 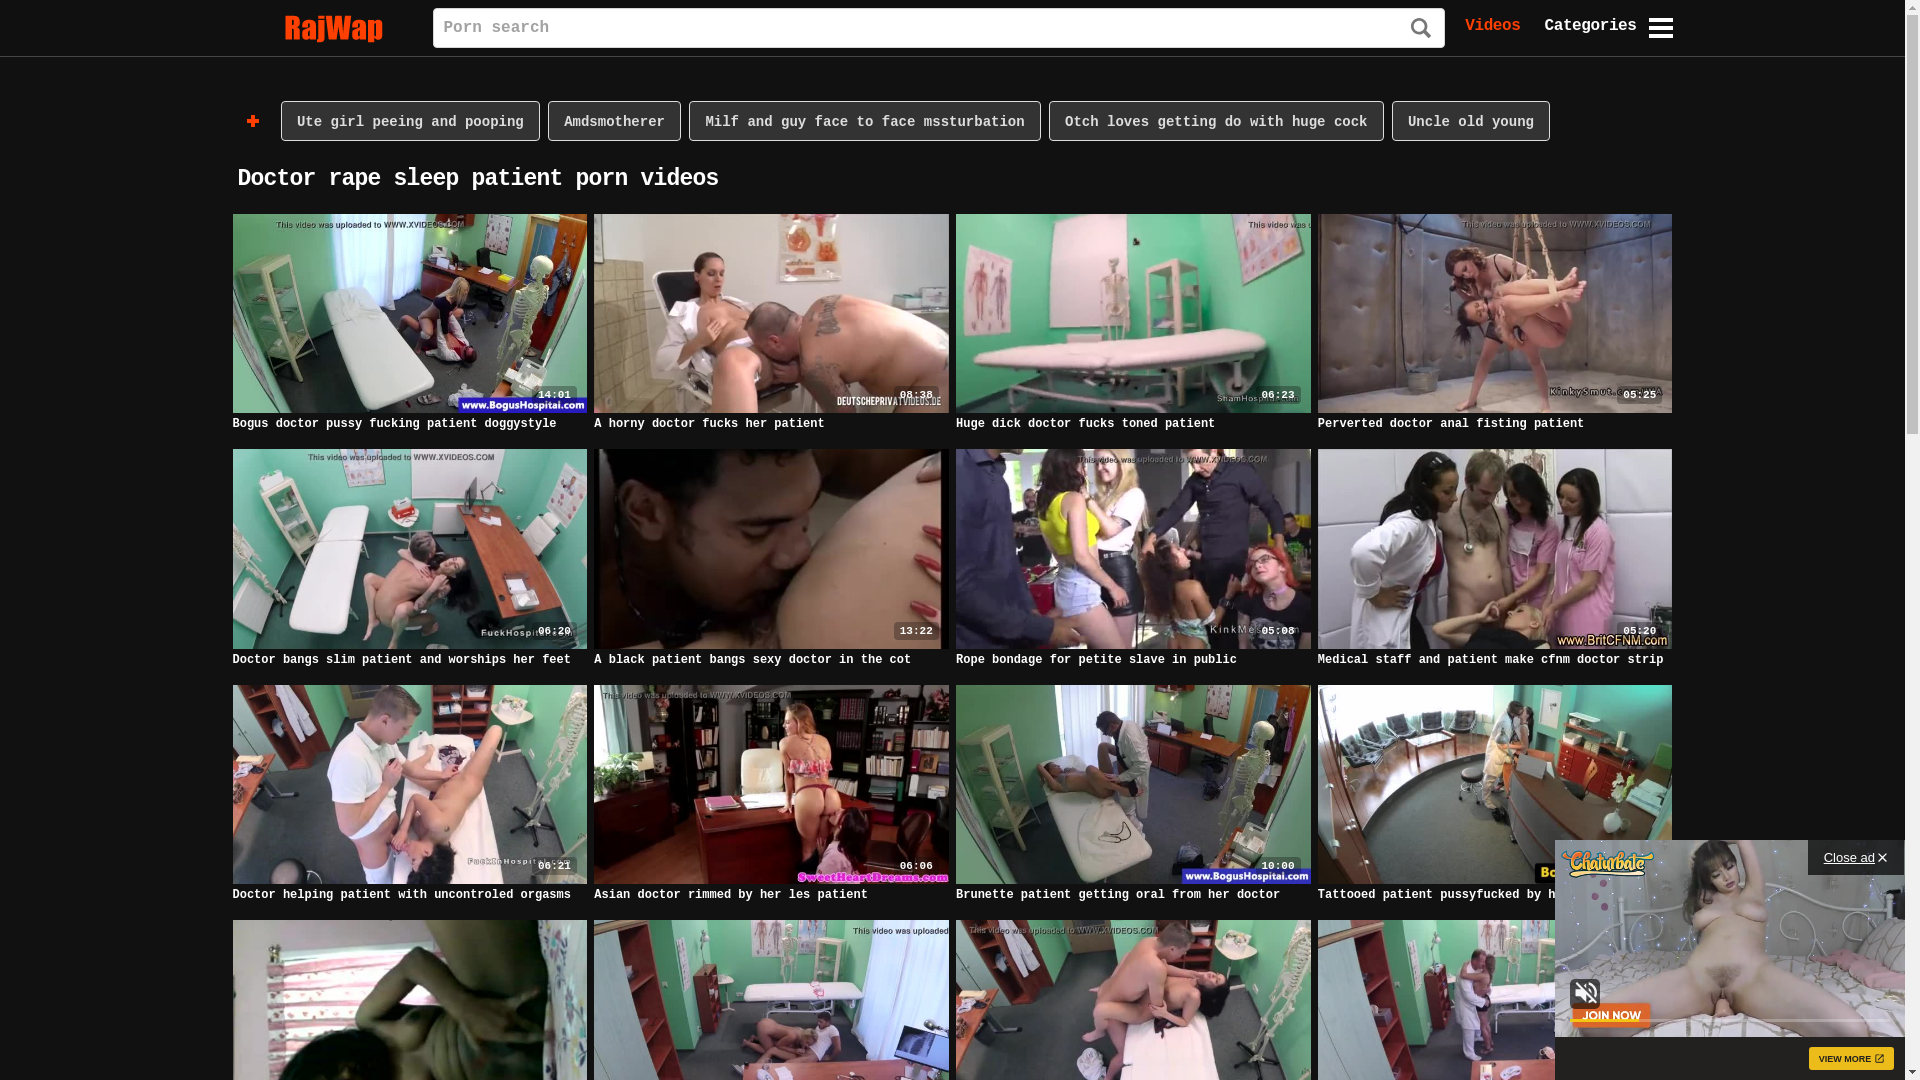 I want to click on Videos, so click(x=1492, y=26).